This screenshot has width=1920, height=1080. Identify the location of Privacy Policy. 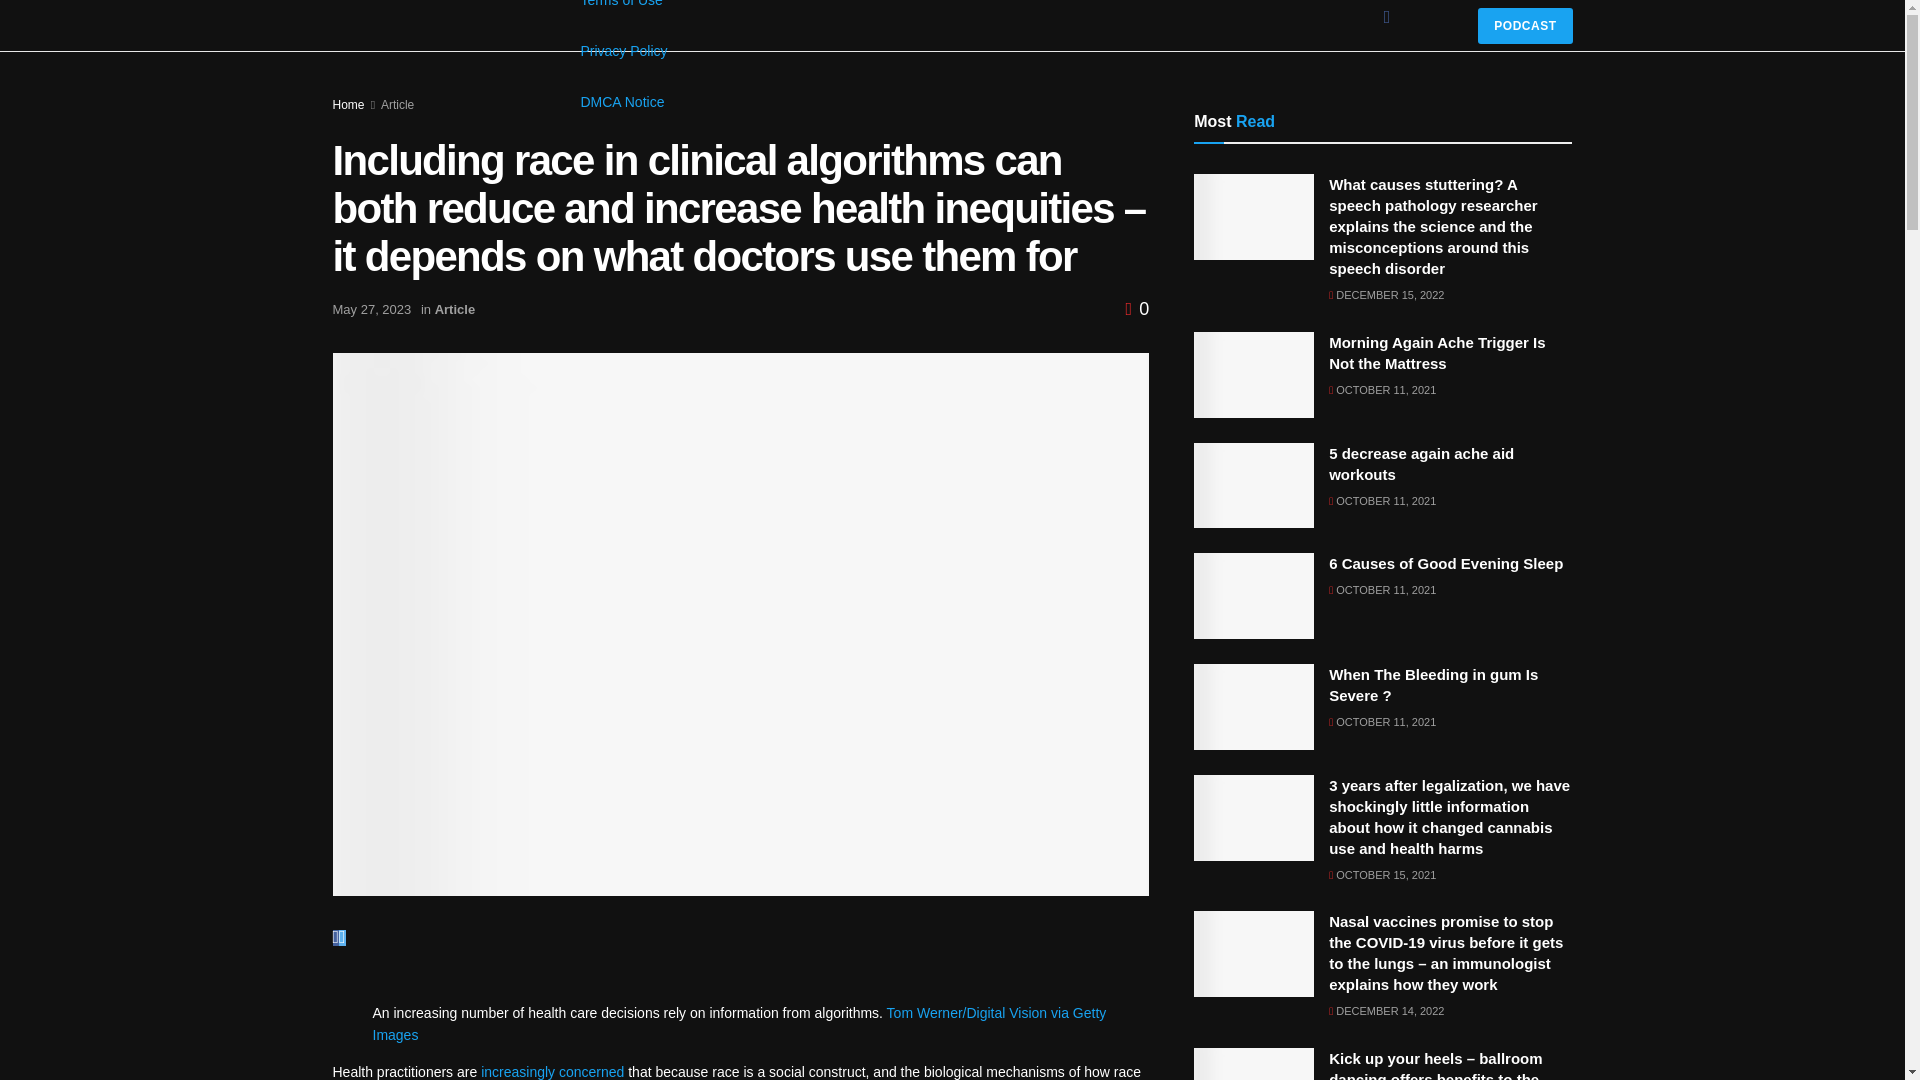
(626, 50).